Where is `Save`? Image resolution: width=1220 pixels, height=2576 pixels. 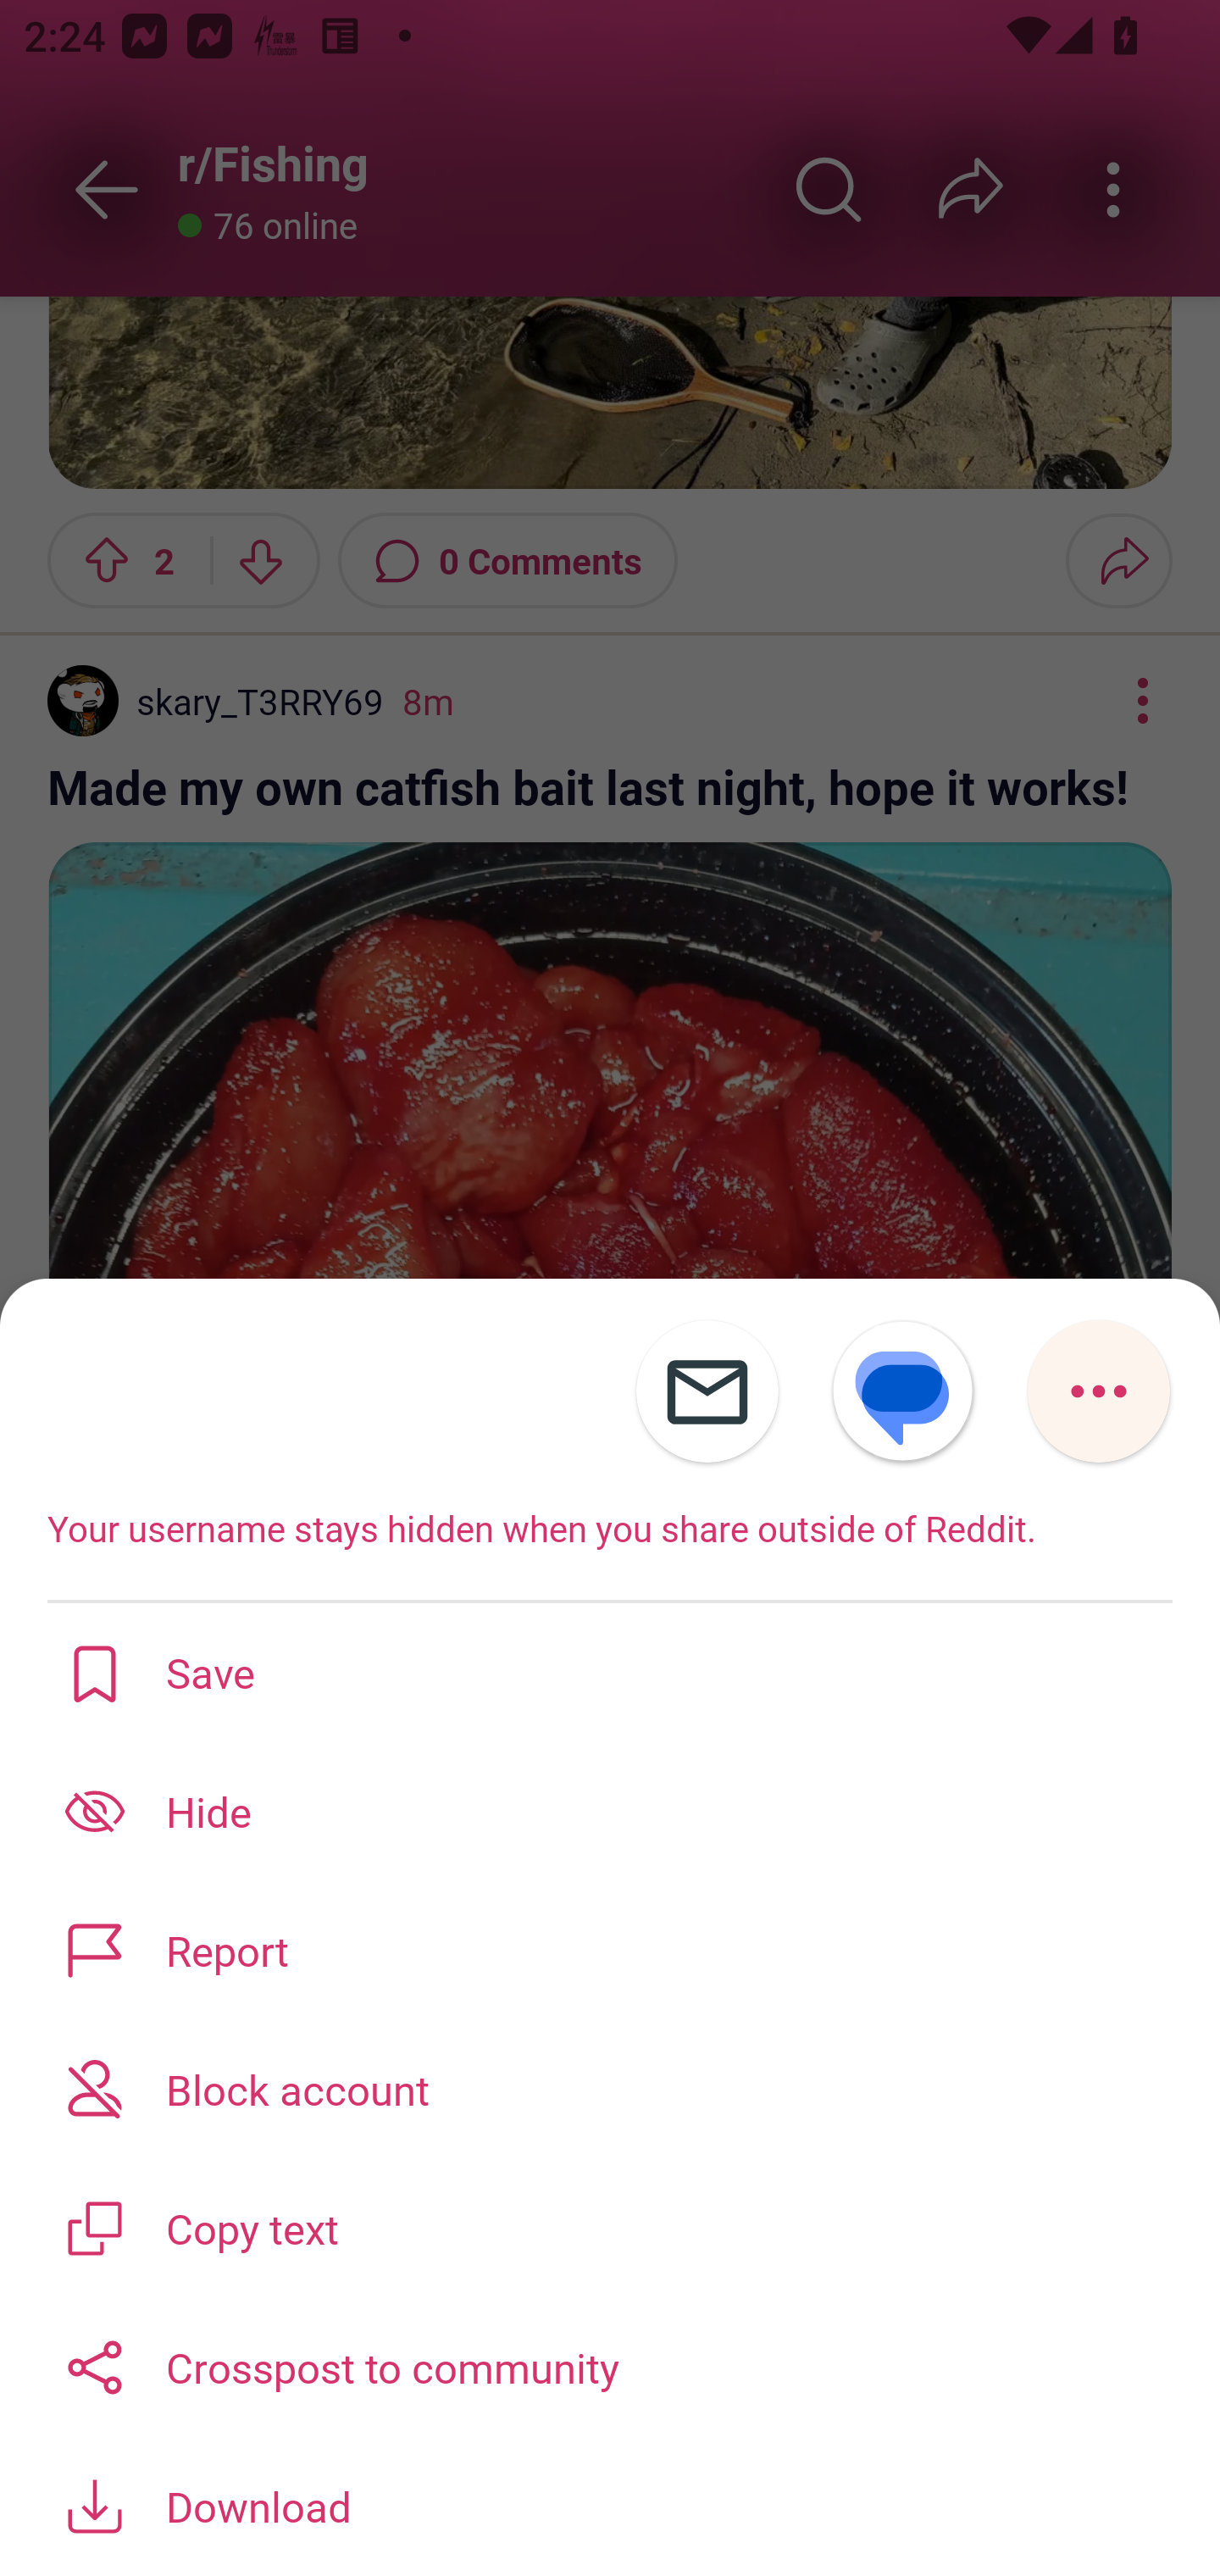 Save is located at coordinates (610, 1671).